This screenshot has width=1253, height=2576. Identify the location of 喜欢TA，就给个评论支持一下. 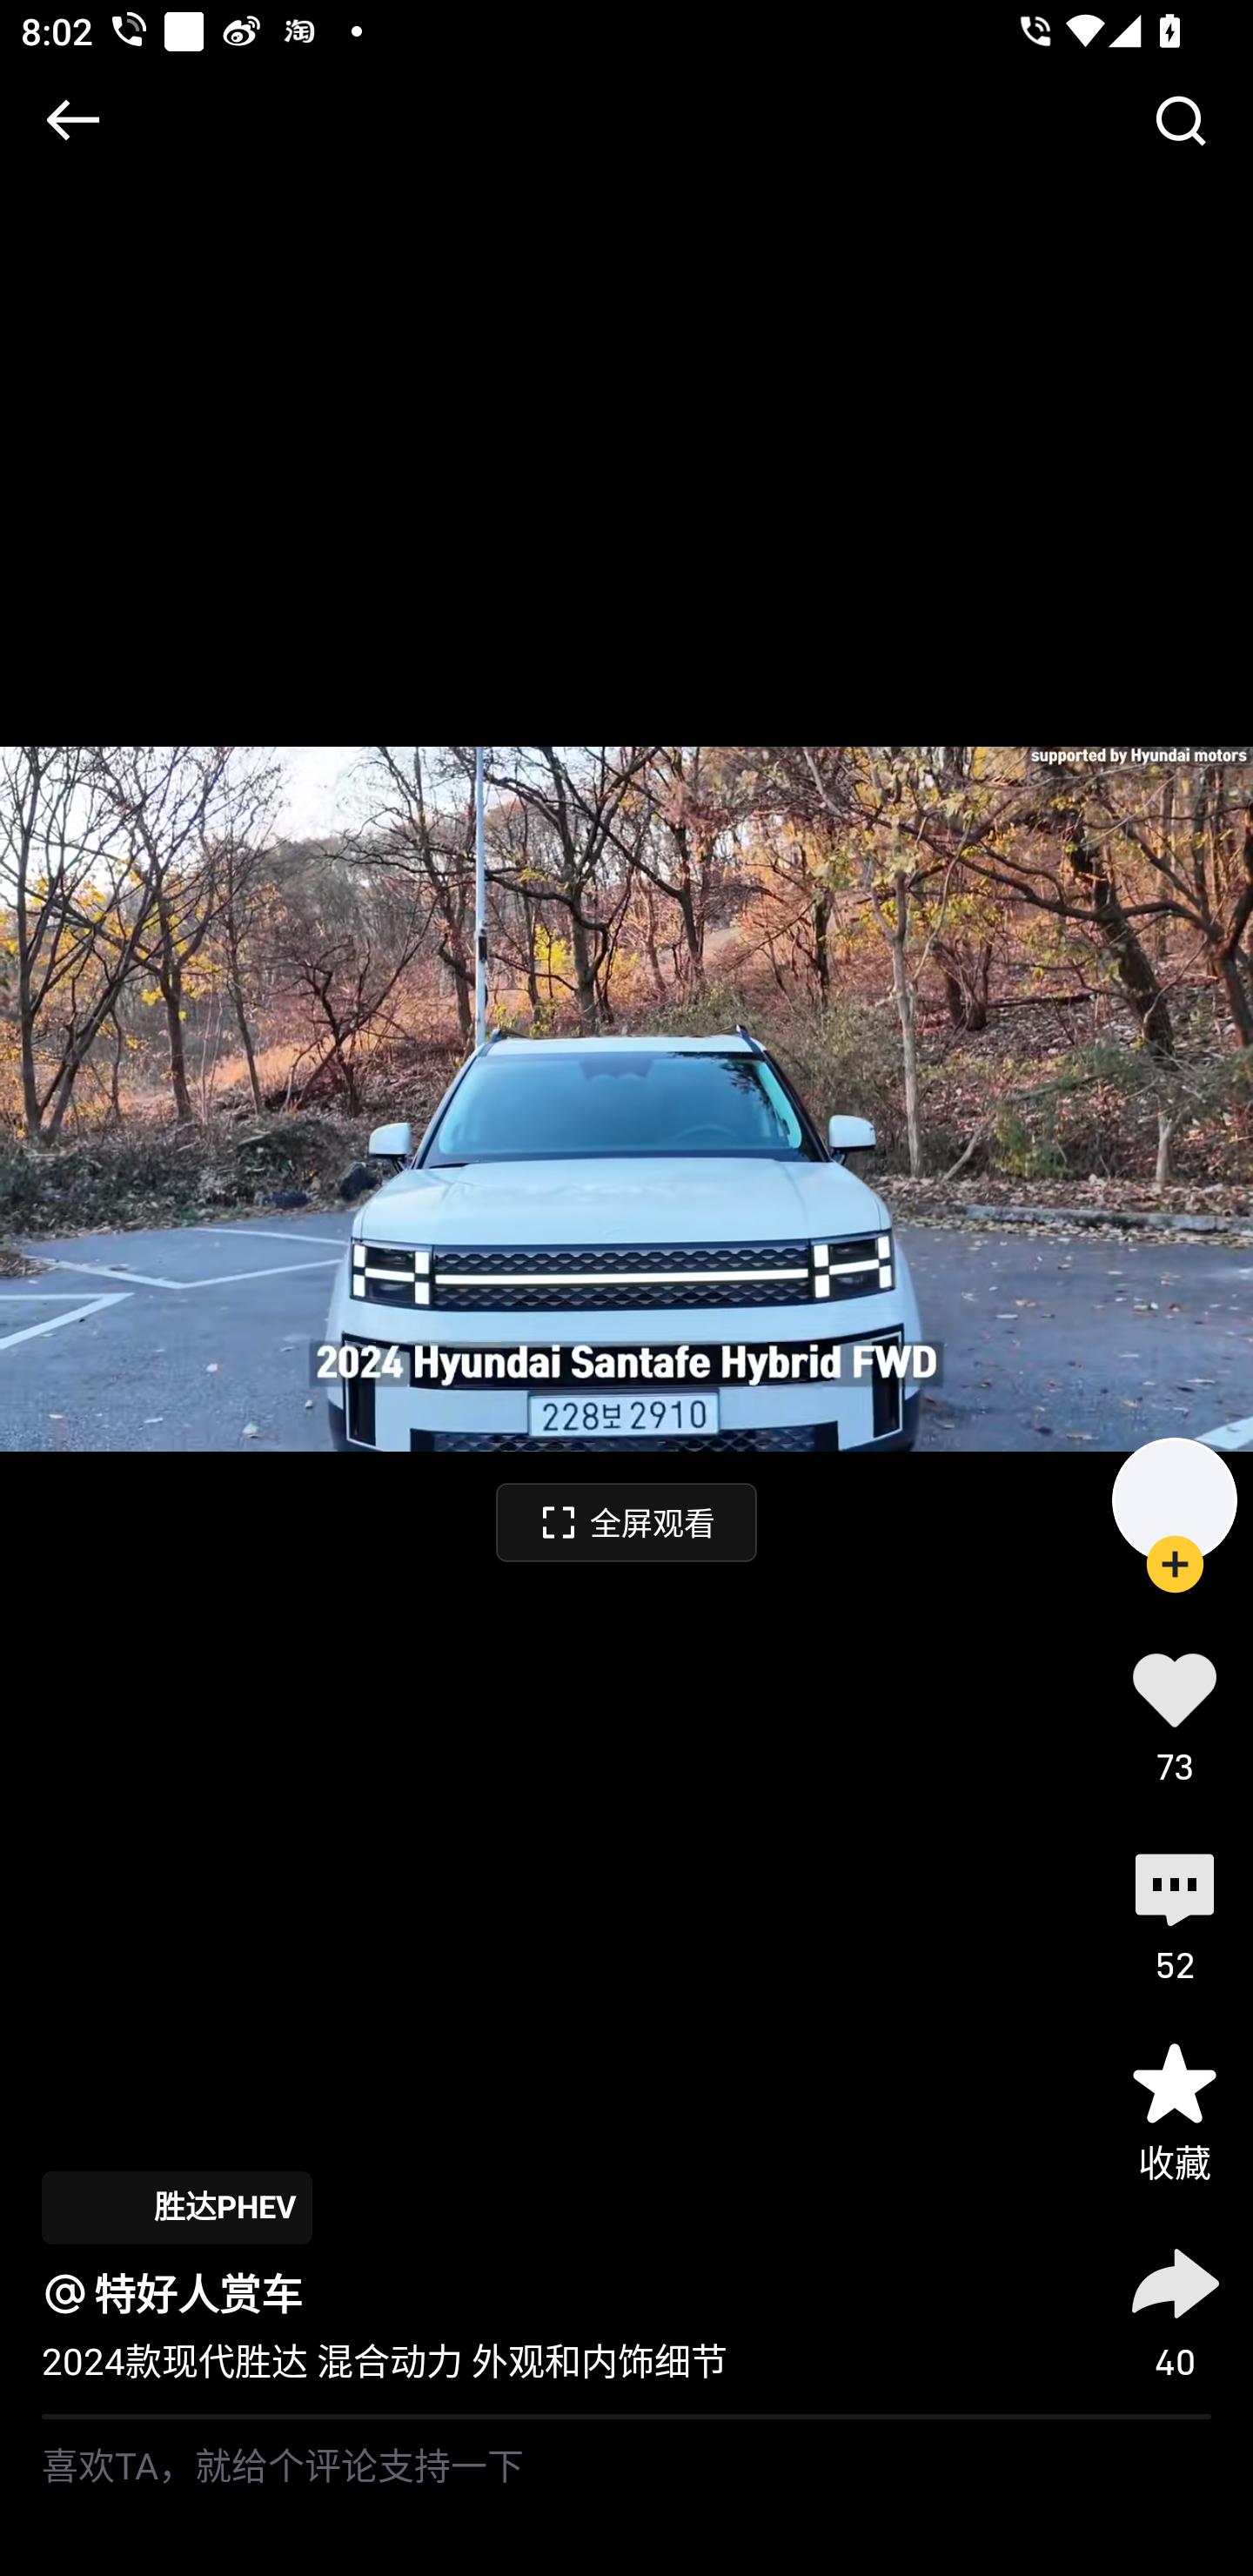
(626, 2498).